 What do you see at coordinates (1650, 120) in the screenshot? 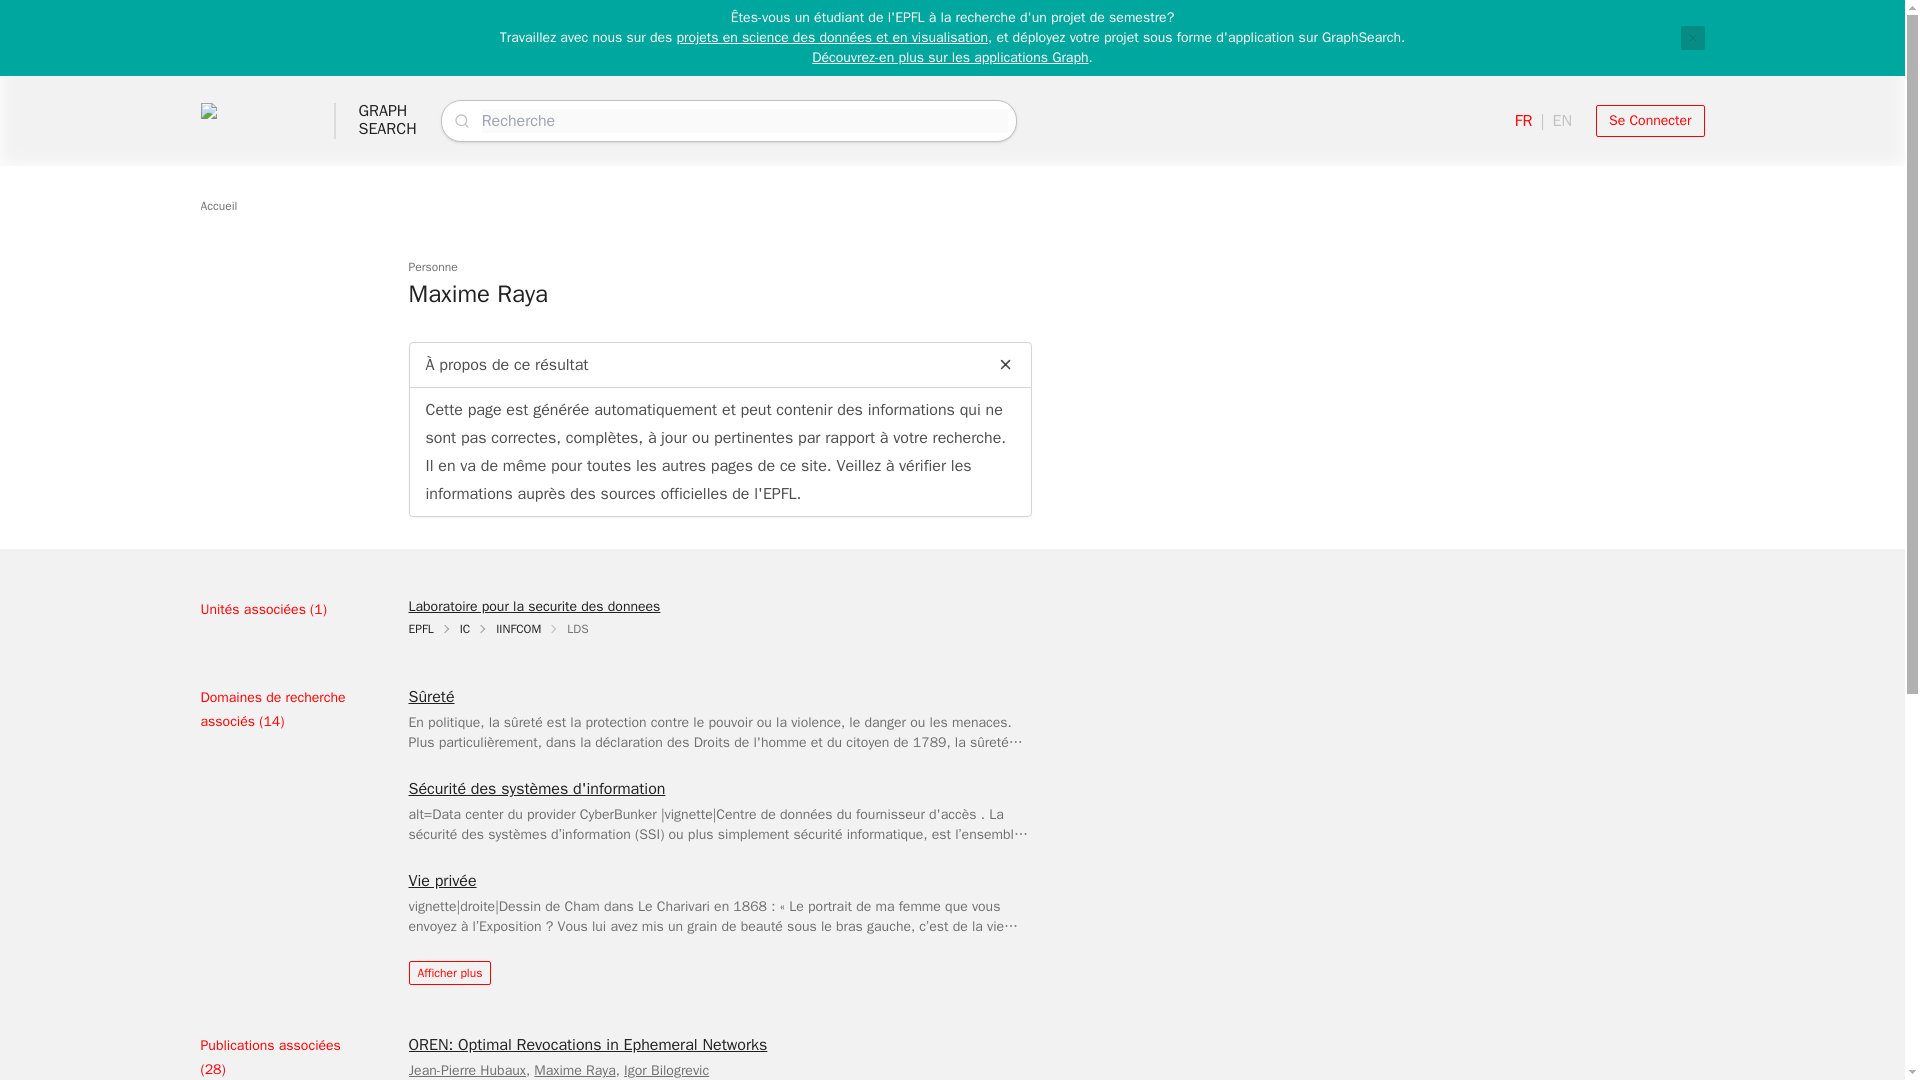
I see `Se Connecter` at bounding box center [1650, 120].